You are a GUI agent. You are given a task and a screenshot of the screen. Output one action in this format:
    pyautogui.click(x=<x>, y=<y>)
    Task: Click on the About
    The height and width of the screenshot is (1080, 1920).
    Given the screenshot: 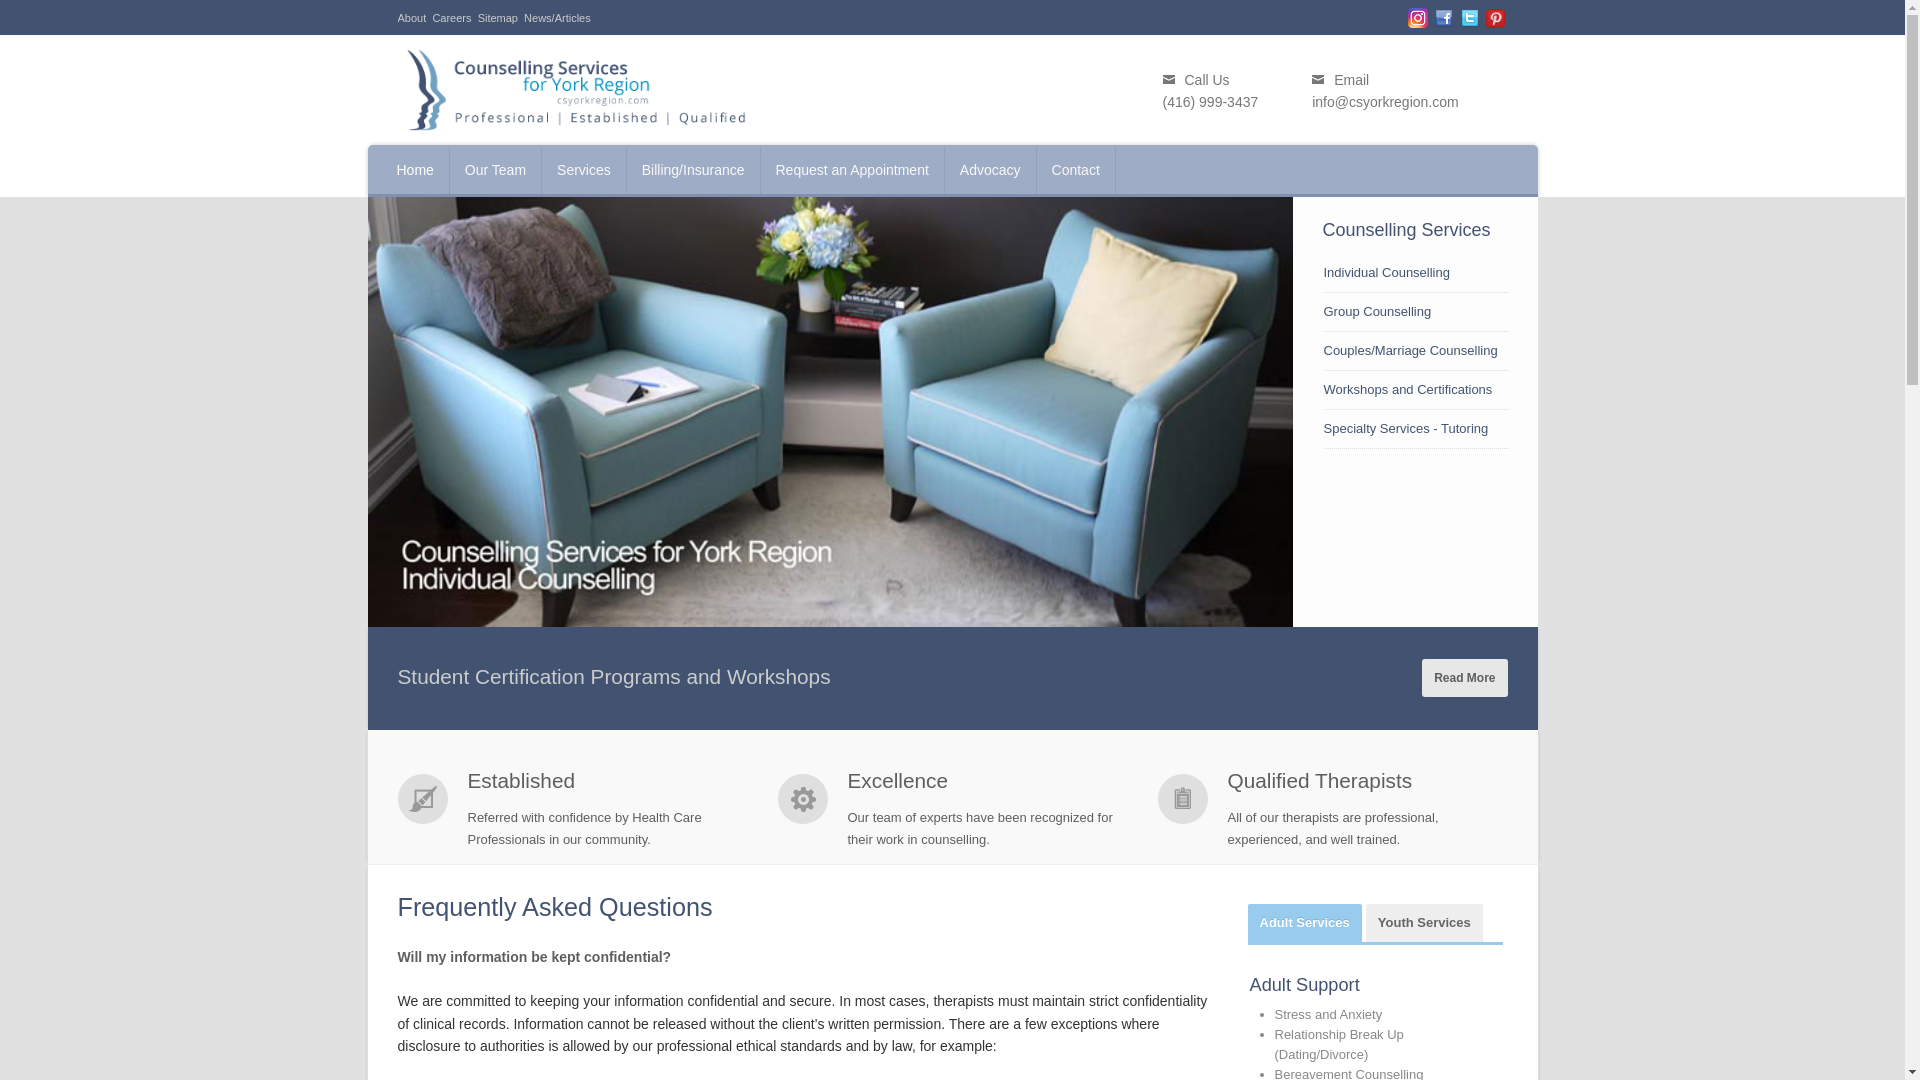 What is the action you would take?
    pyautogui.click(x=412, y=17)
    